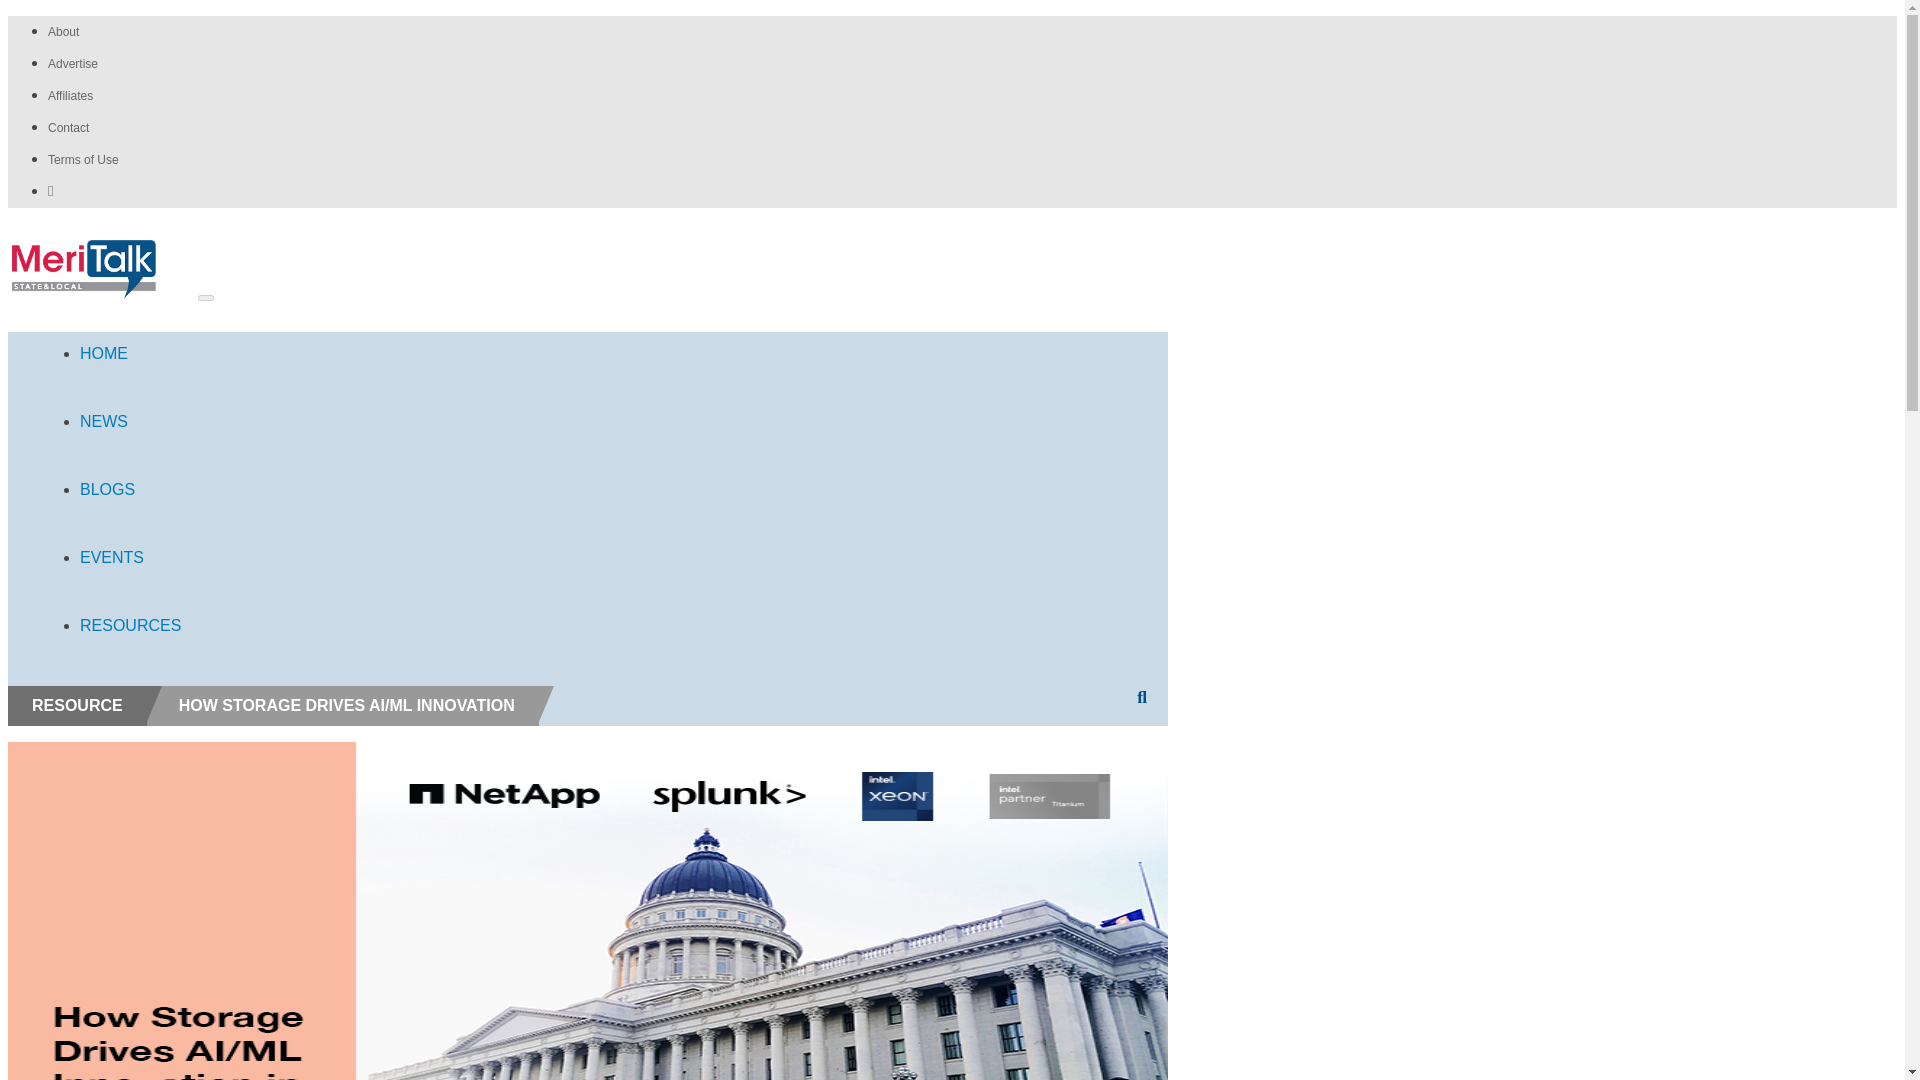  I want to click on About, so click(63, 31).